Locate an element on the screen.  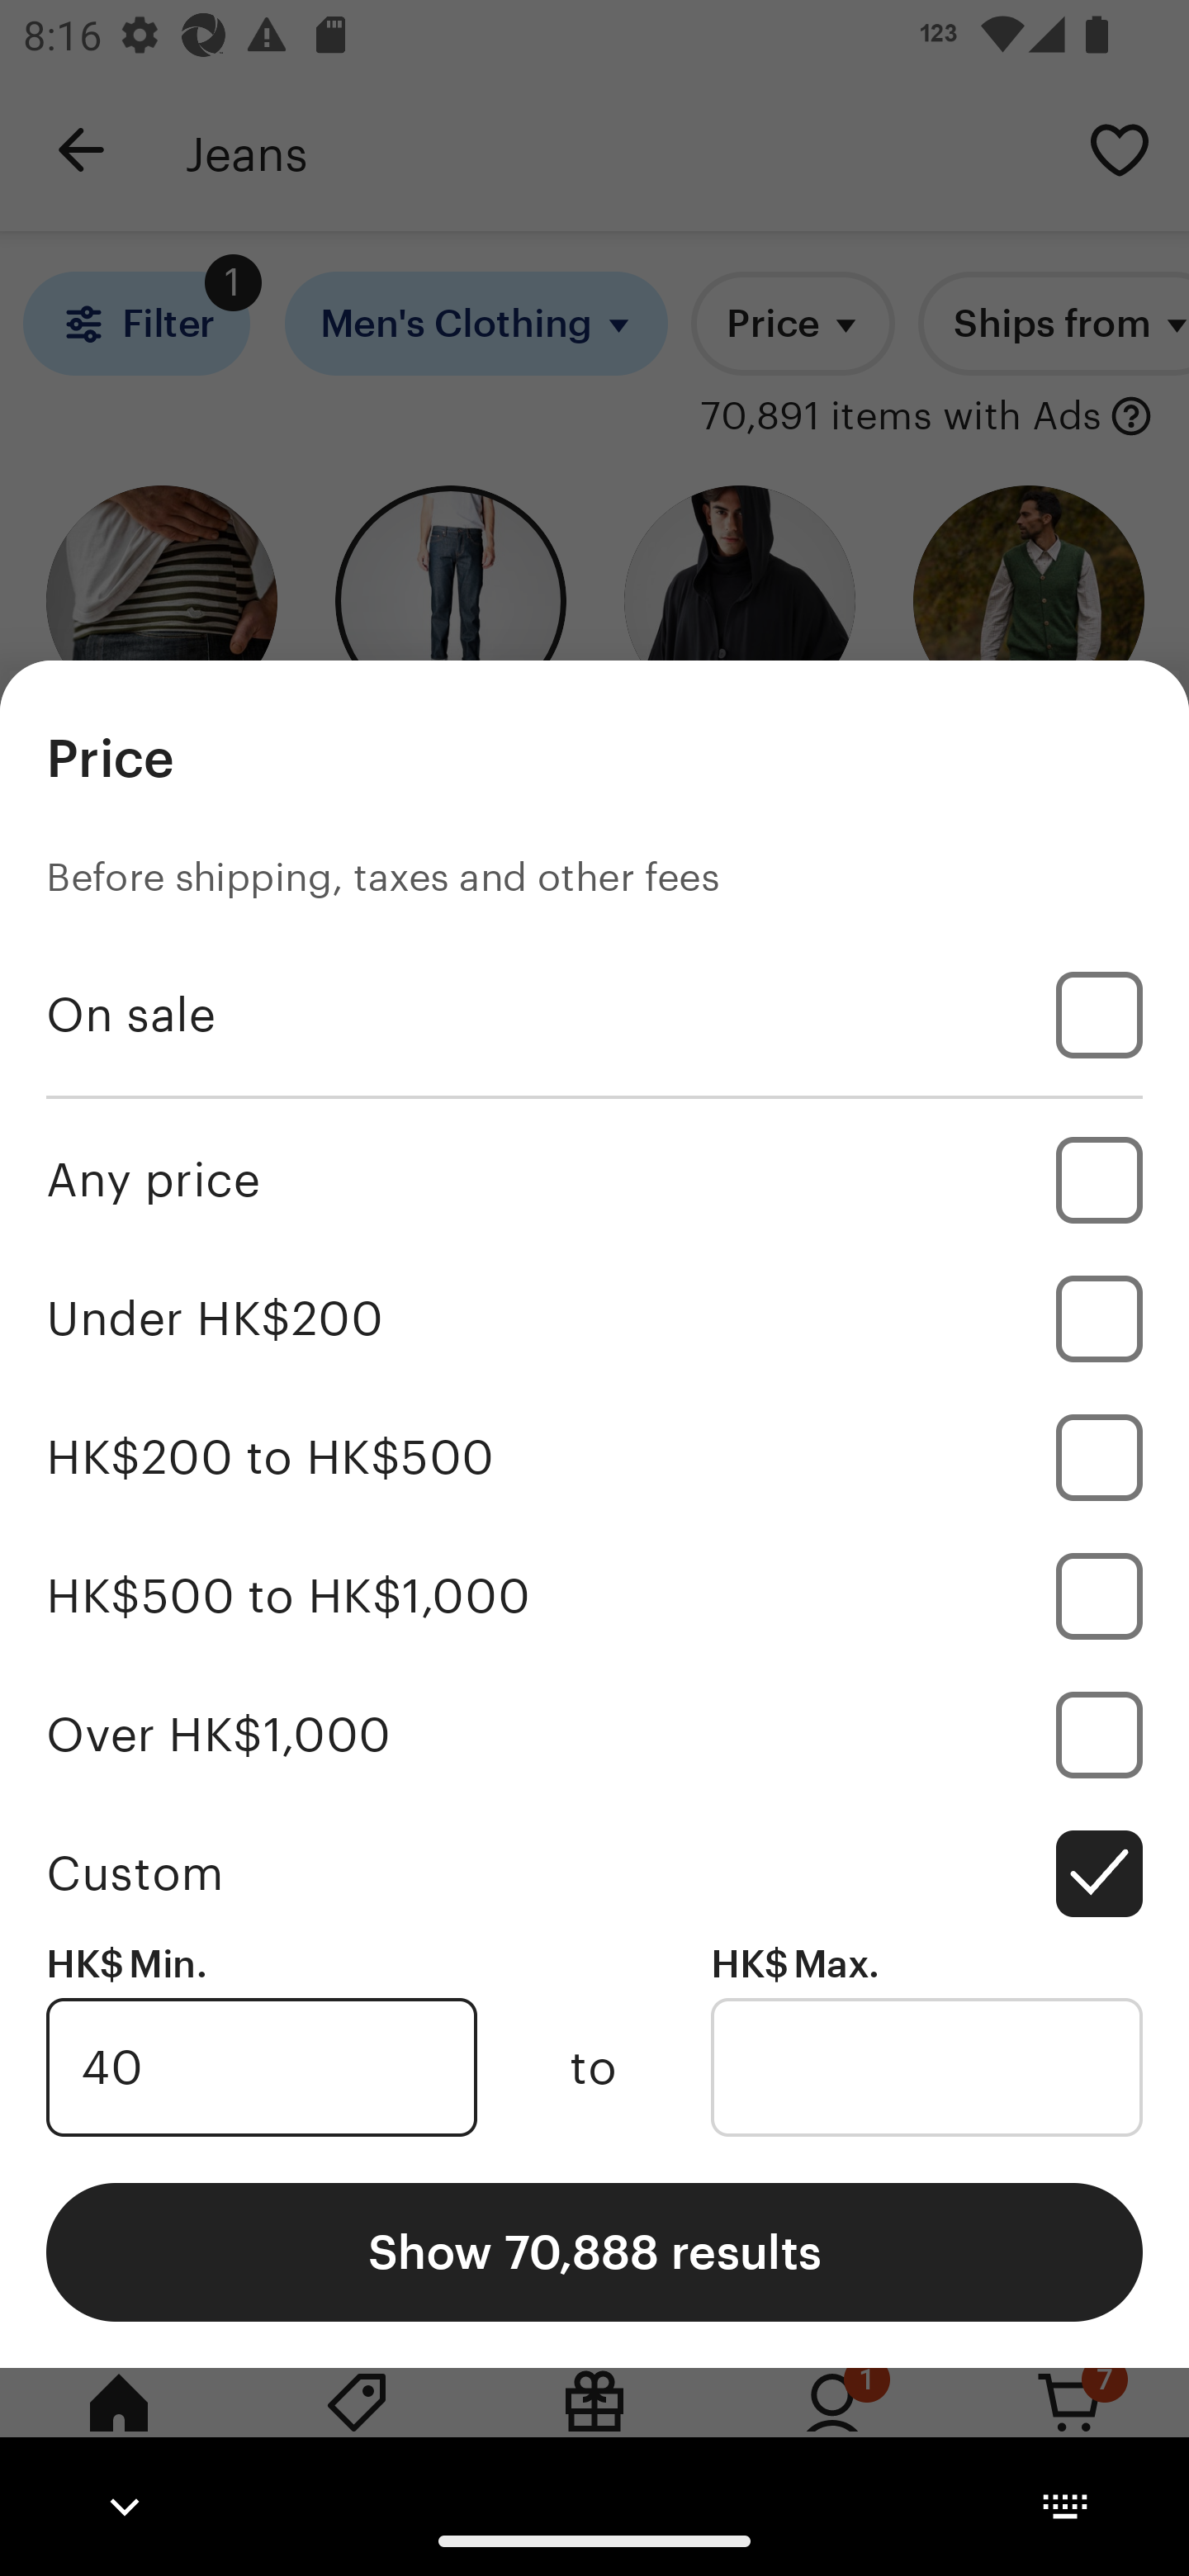
HK$500 to HK$1,000 is located at coordinates (594, 1595).